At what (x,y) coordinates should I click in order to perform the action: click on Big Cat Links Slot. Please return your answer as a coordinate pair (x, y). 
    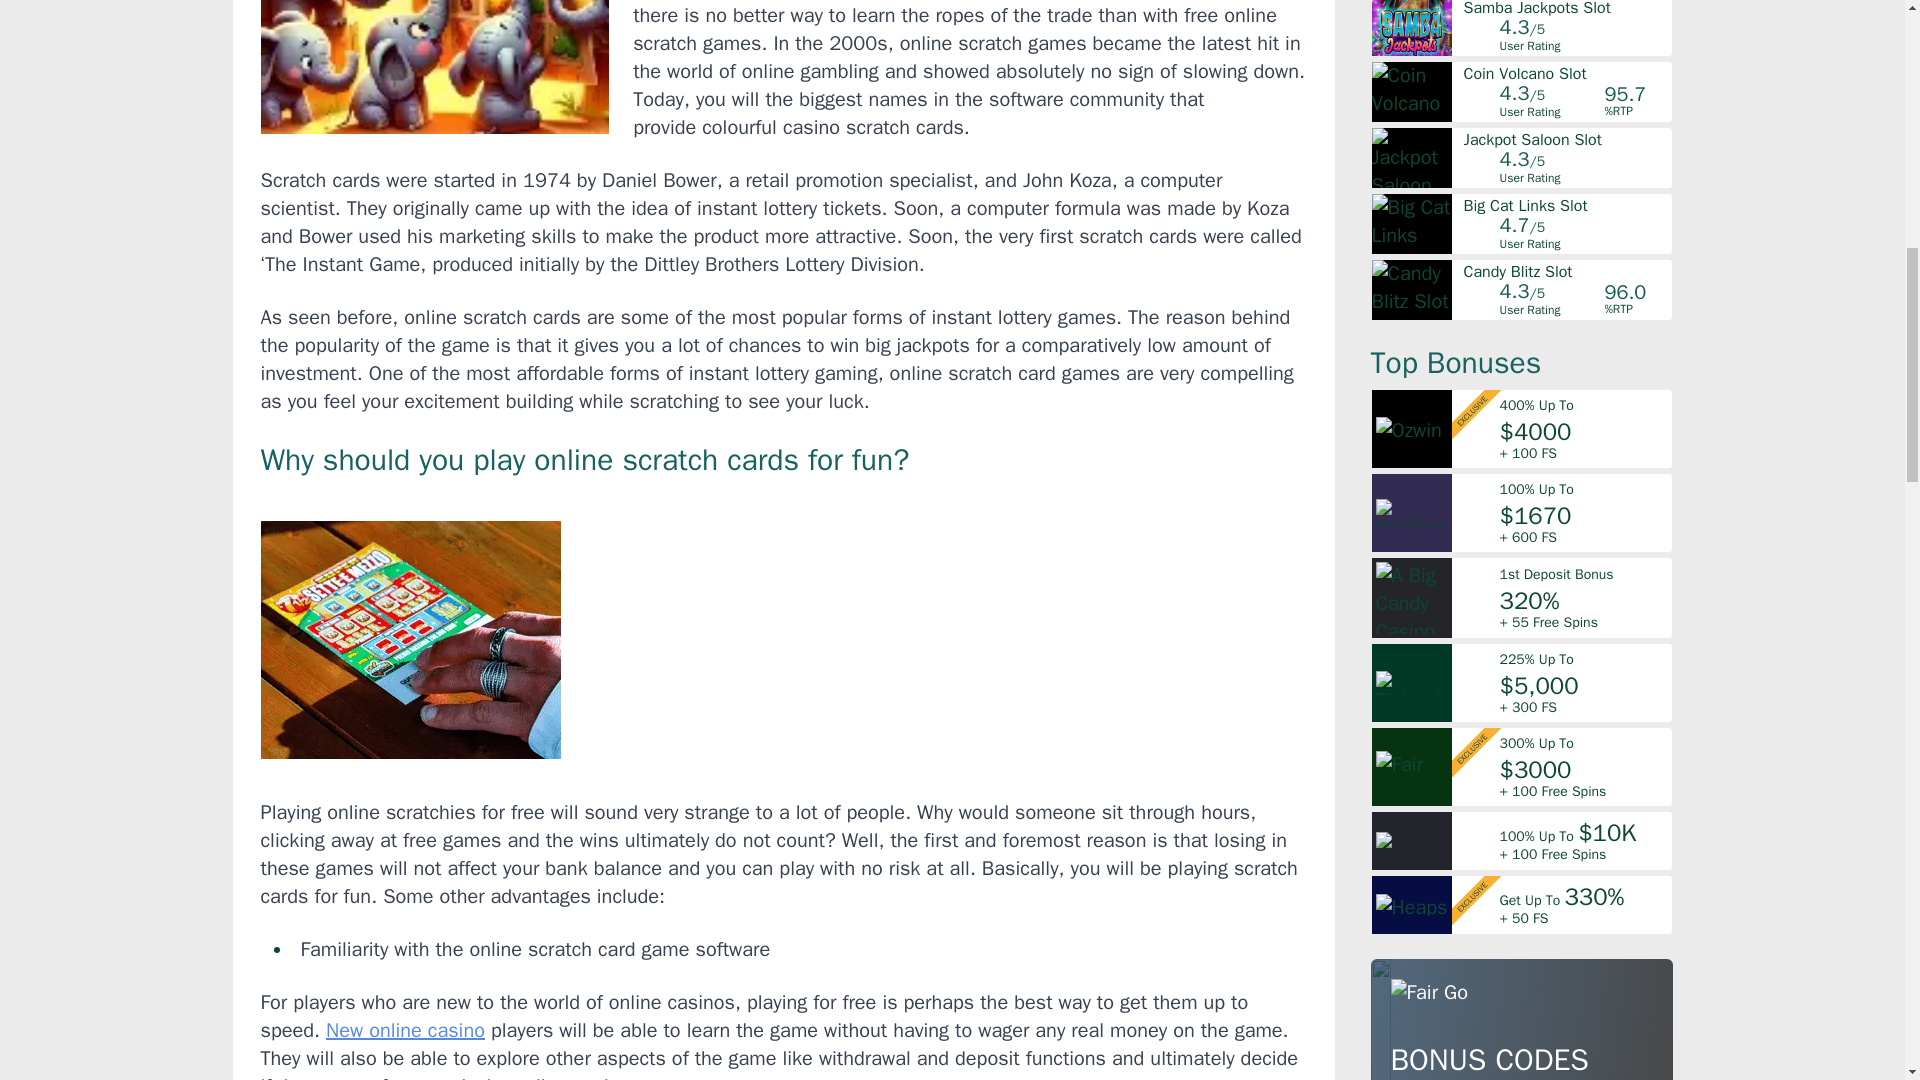
    Looking at the image, I should click on (1566, 205).